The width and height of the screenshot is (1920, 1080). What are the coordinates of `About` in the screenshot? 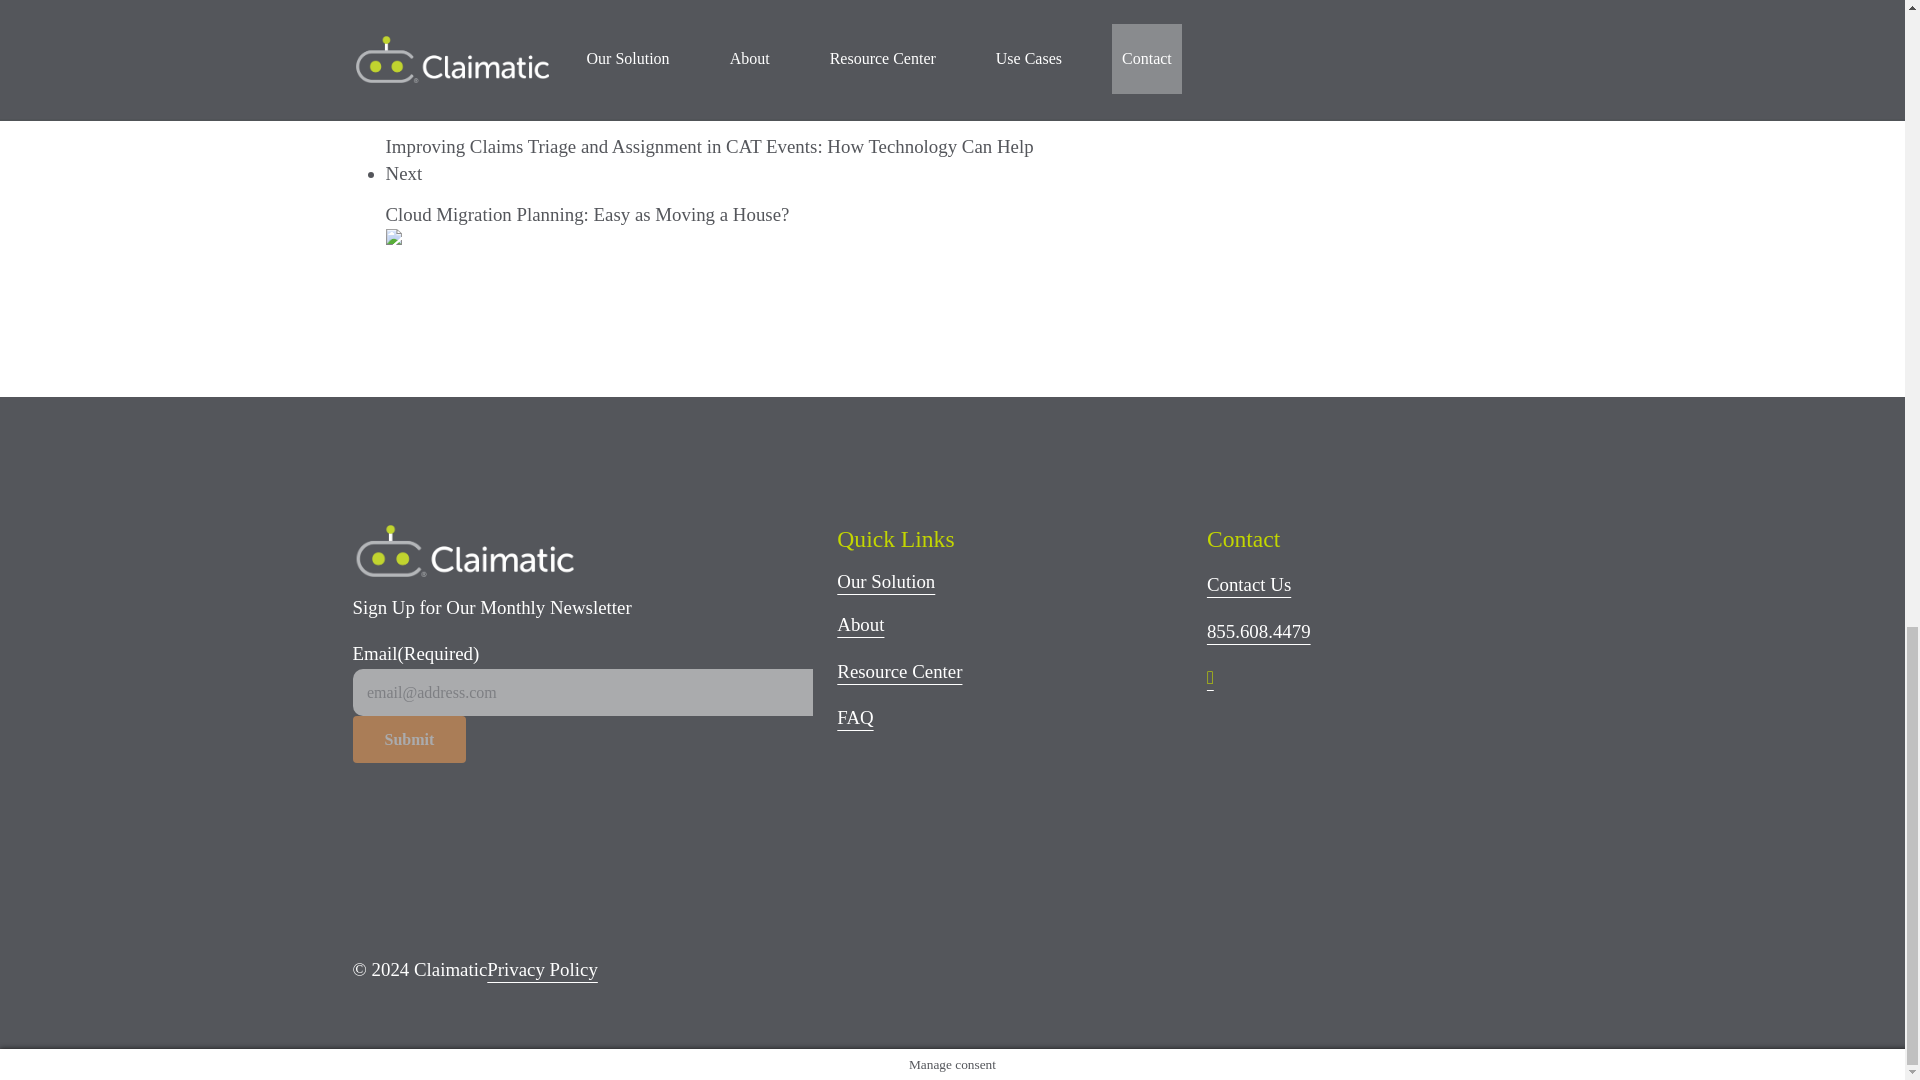 It's located at (860, 624).